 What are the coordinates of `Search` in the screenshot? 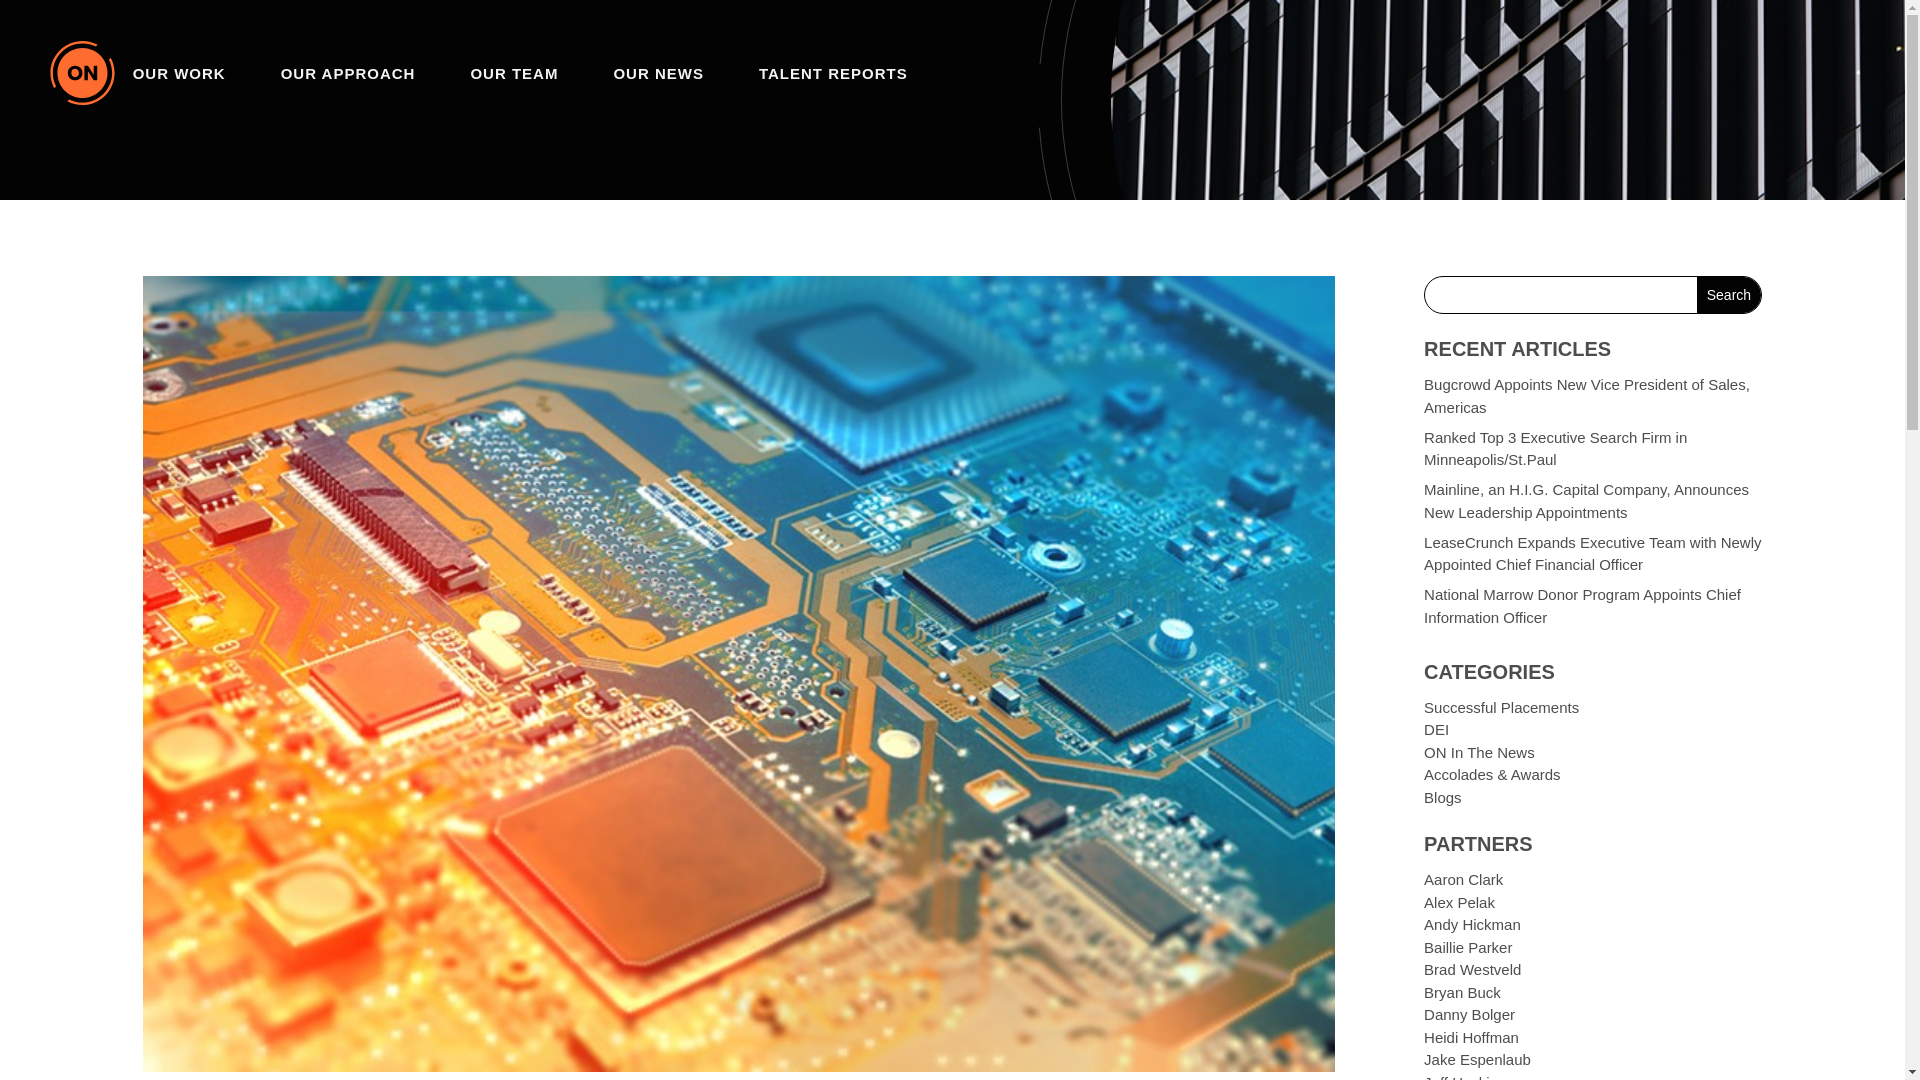 It's located at (1728, 294).